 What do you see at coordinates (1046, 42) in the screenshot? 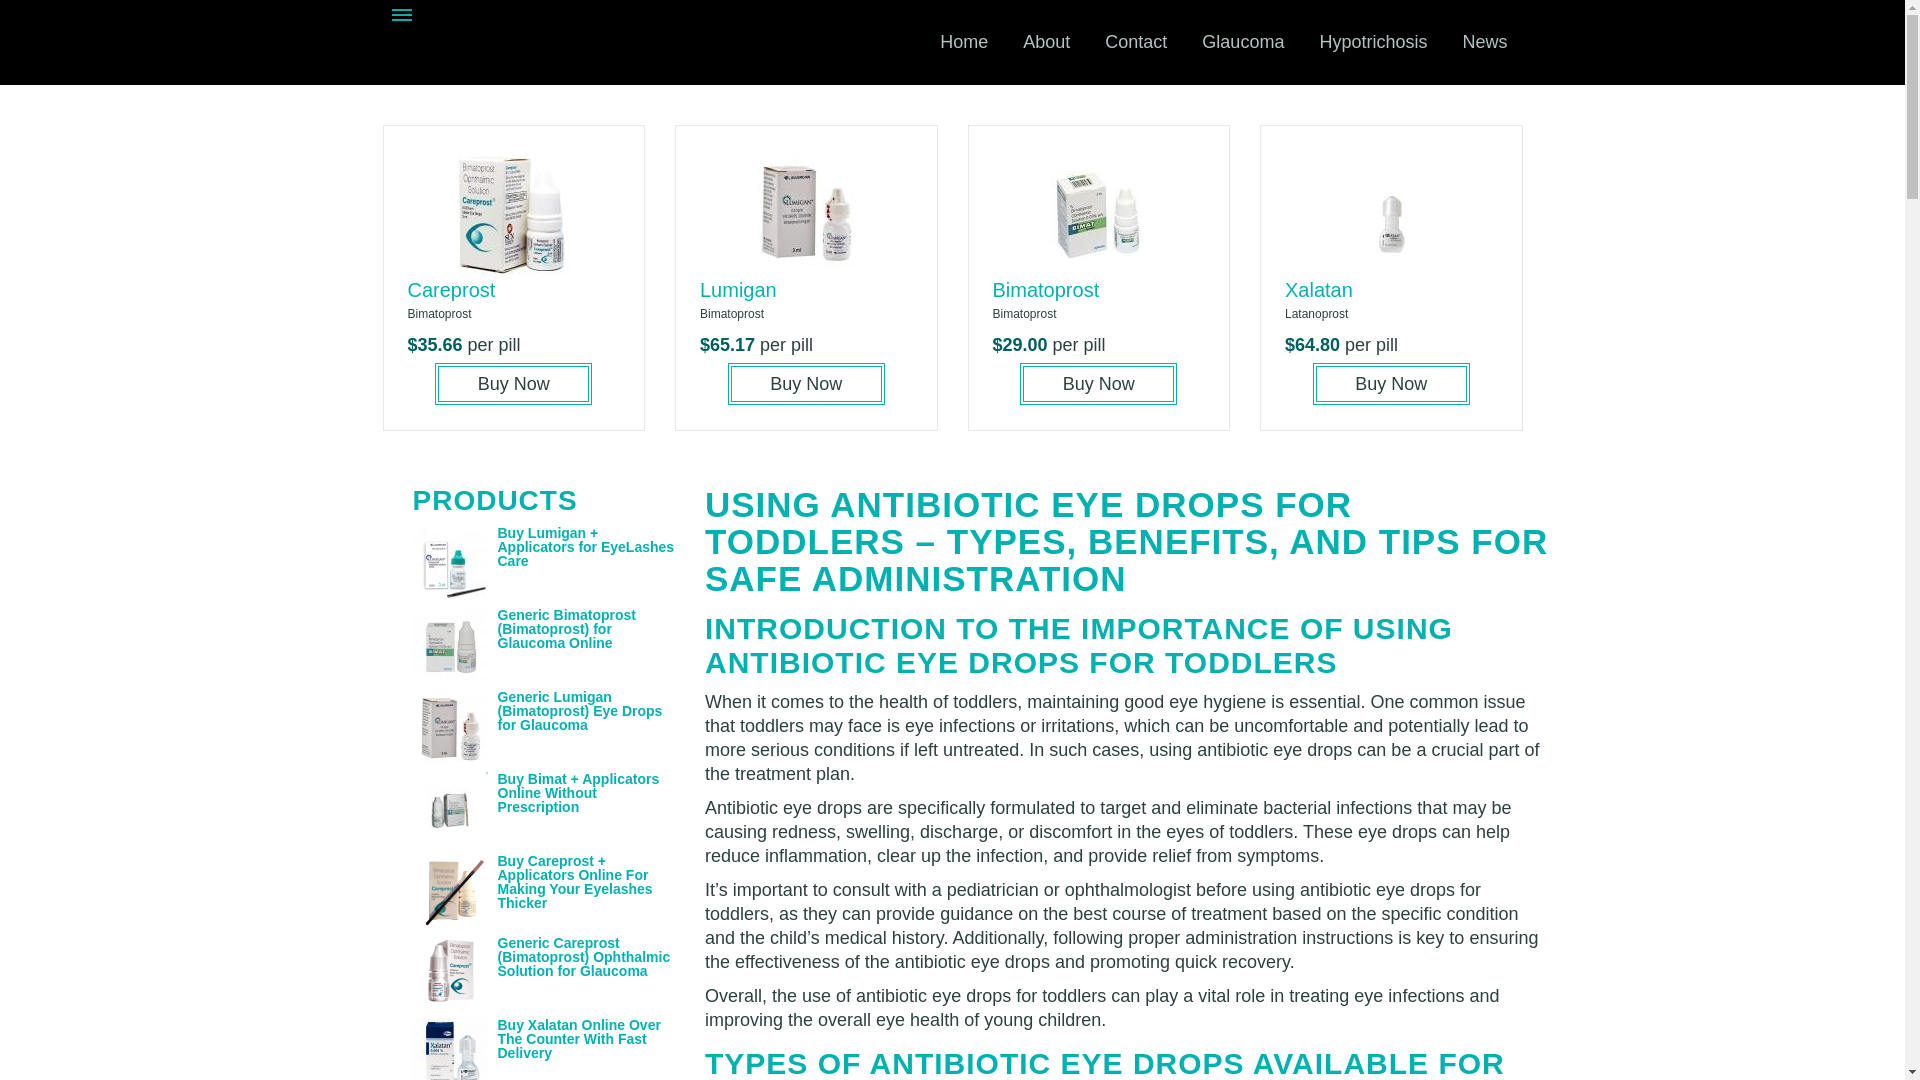
I see `About` at bounding box center [1046, 42].